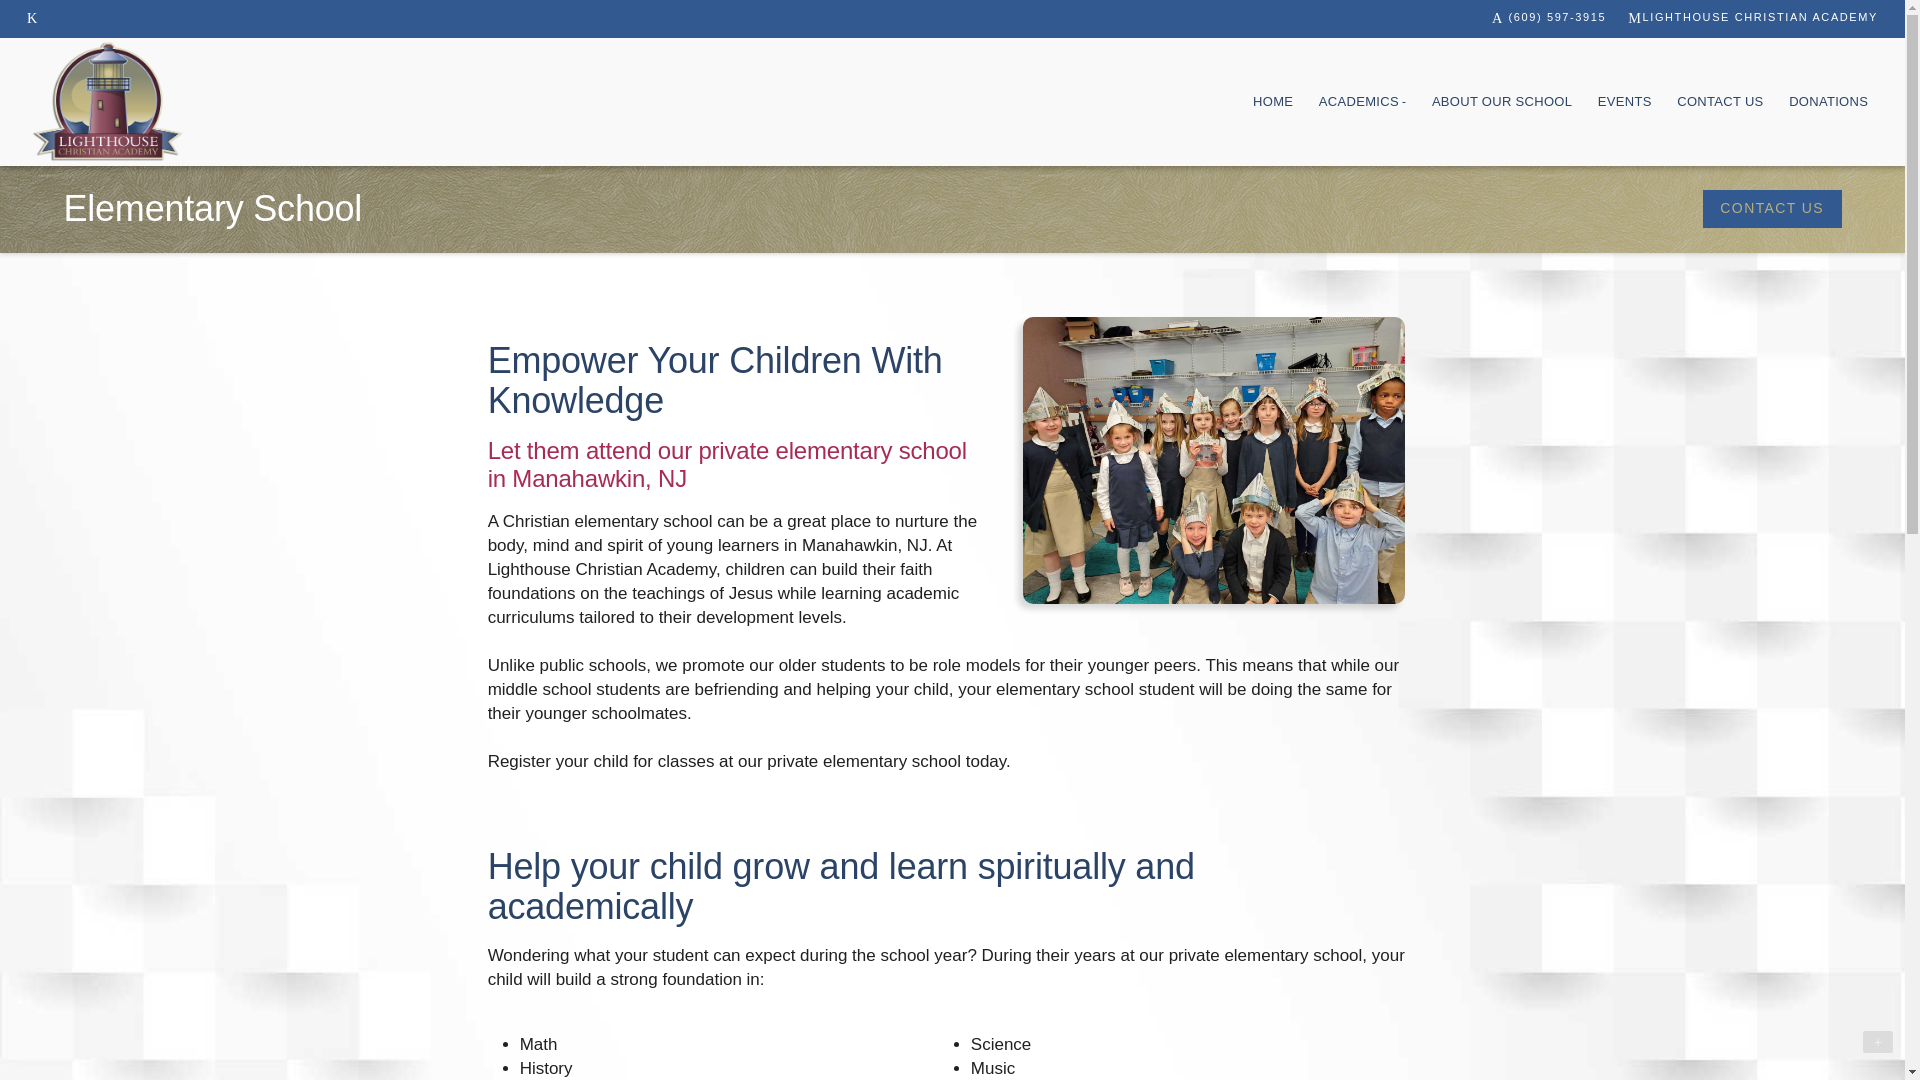  What do you see at coordinates (32, 18) in the screenshot?
I see `Facebook` at bounding box center [32, 18].